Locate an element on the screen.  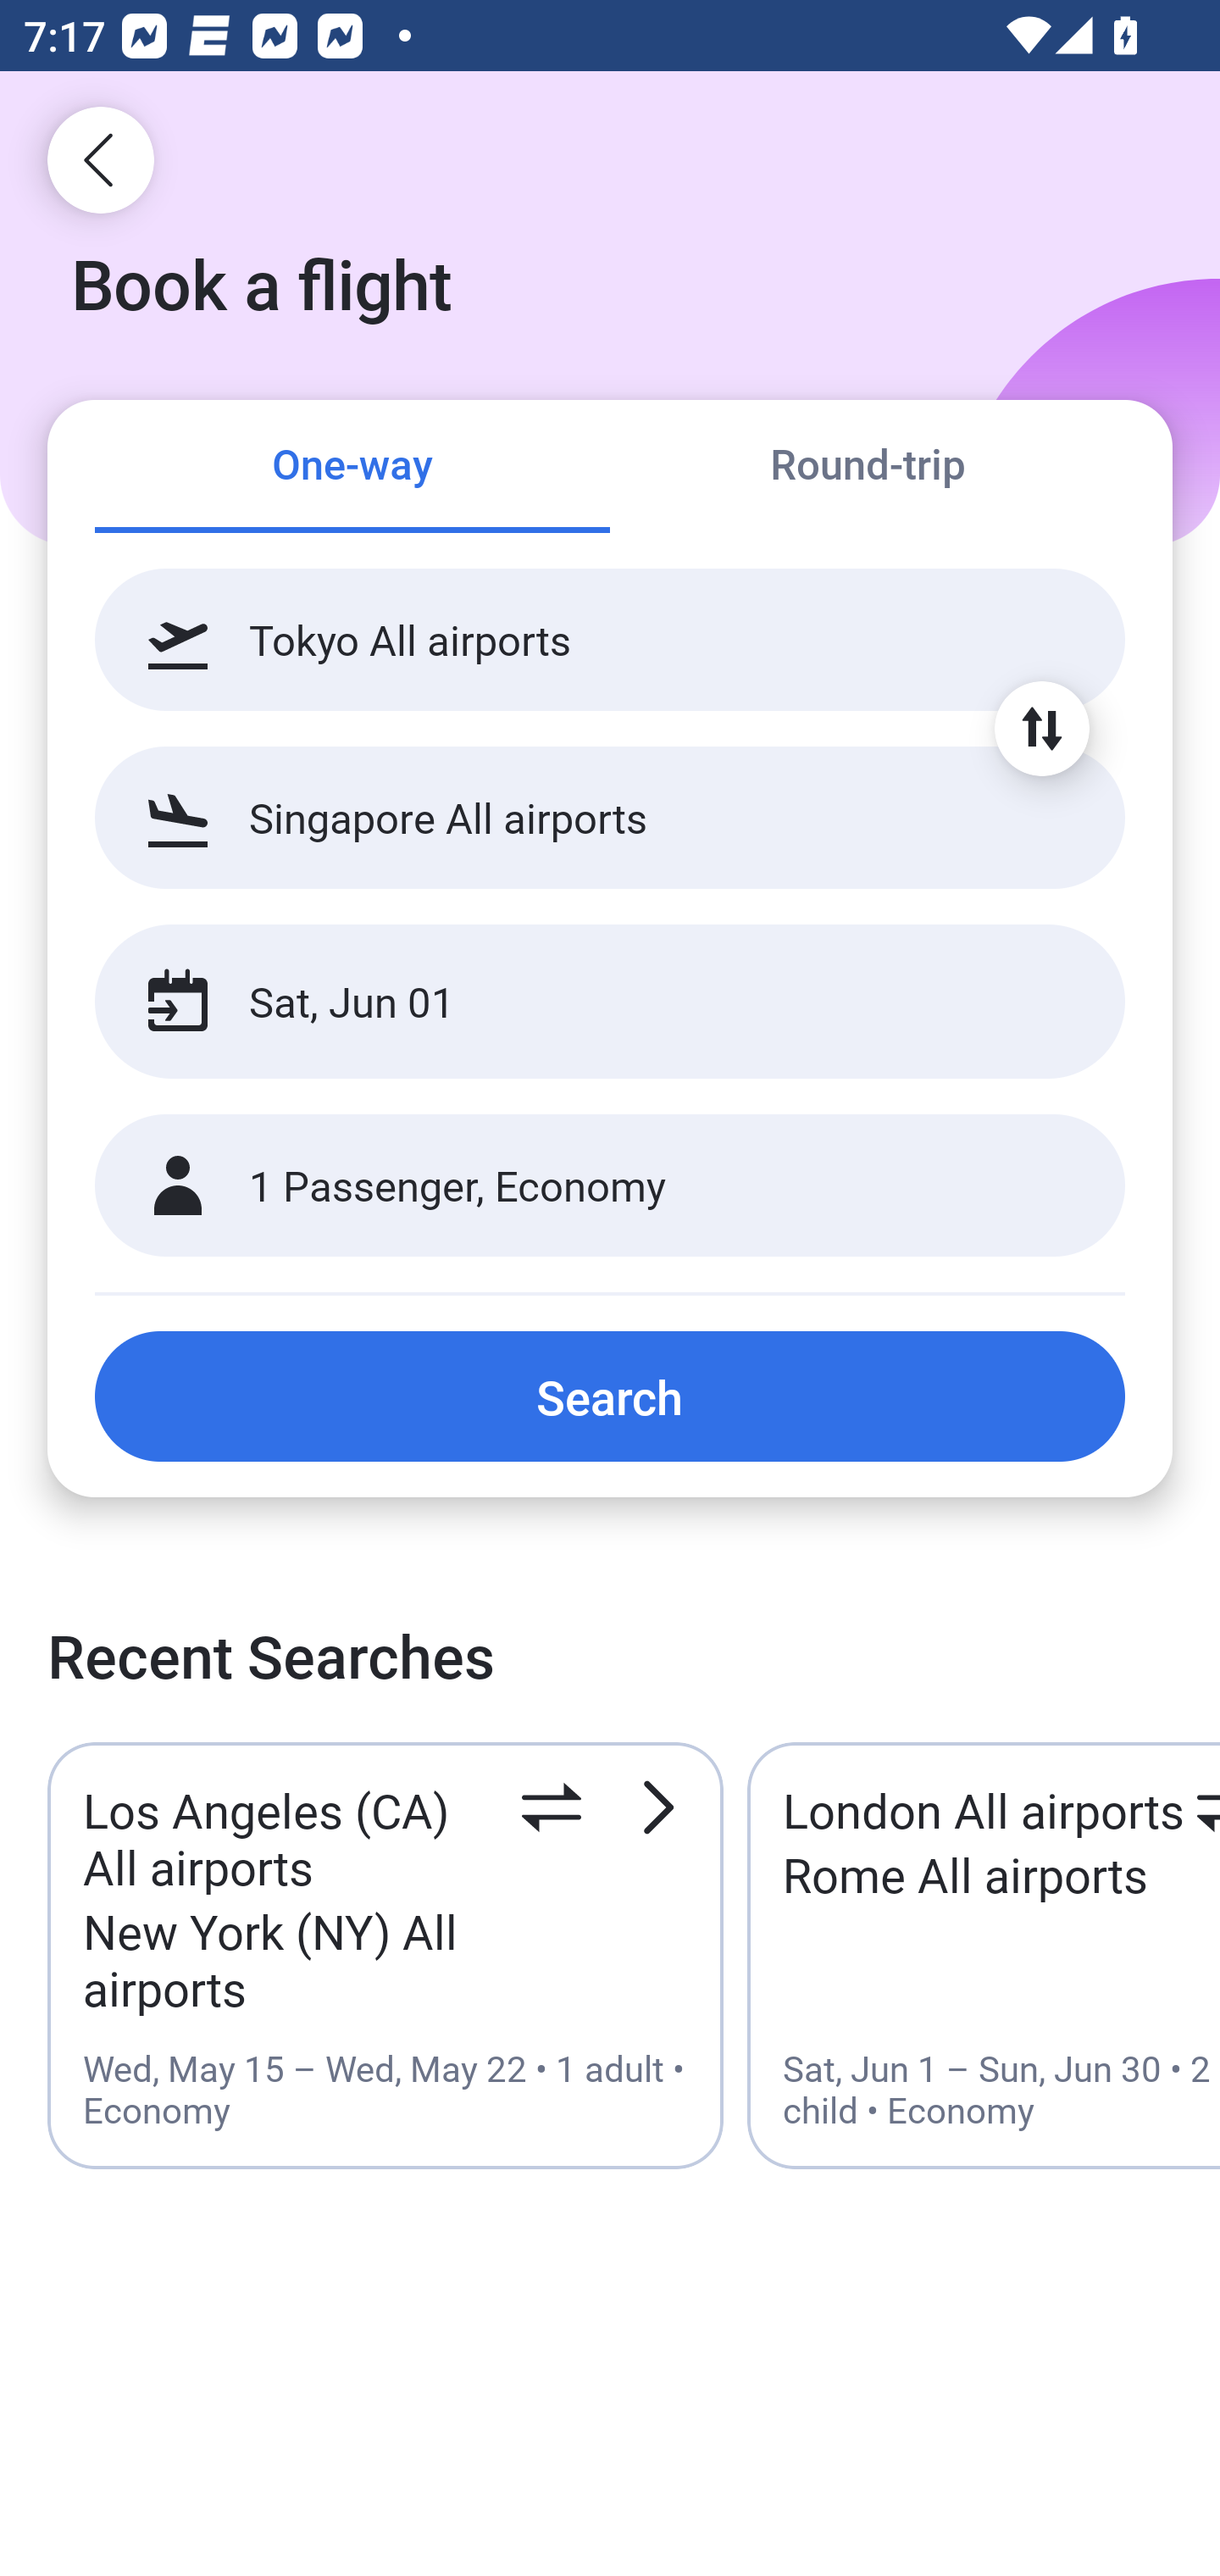
Search is located at coordinates (610, 1396).